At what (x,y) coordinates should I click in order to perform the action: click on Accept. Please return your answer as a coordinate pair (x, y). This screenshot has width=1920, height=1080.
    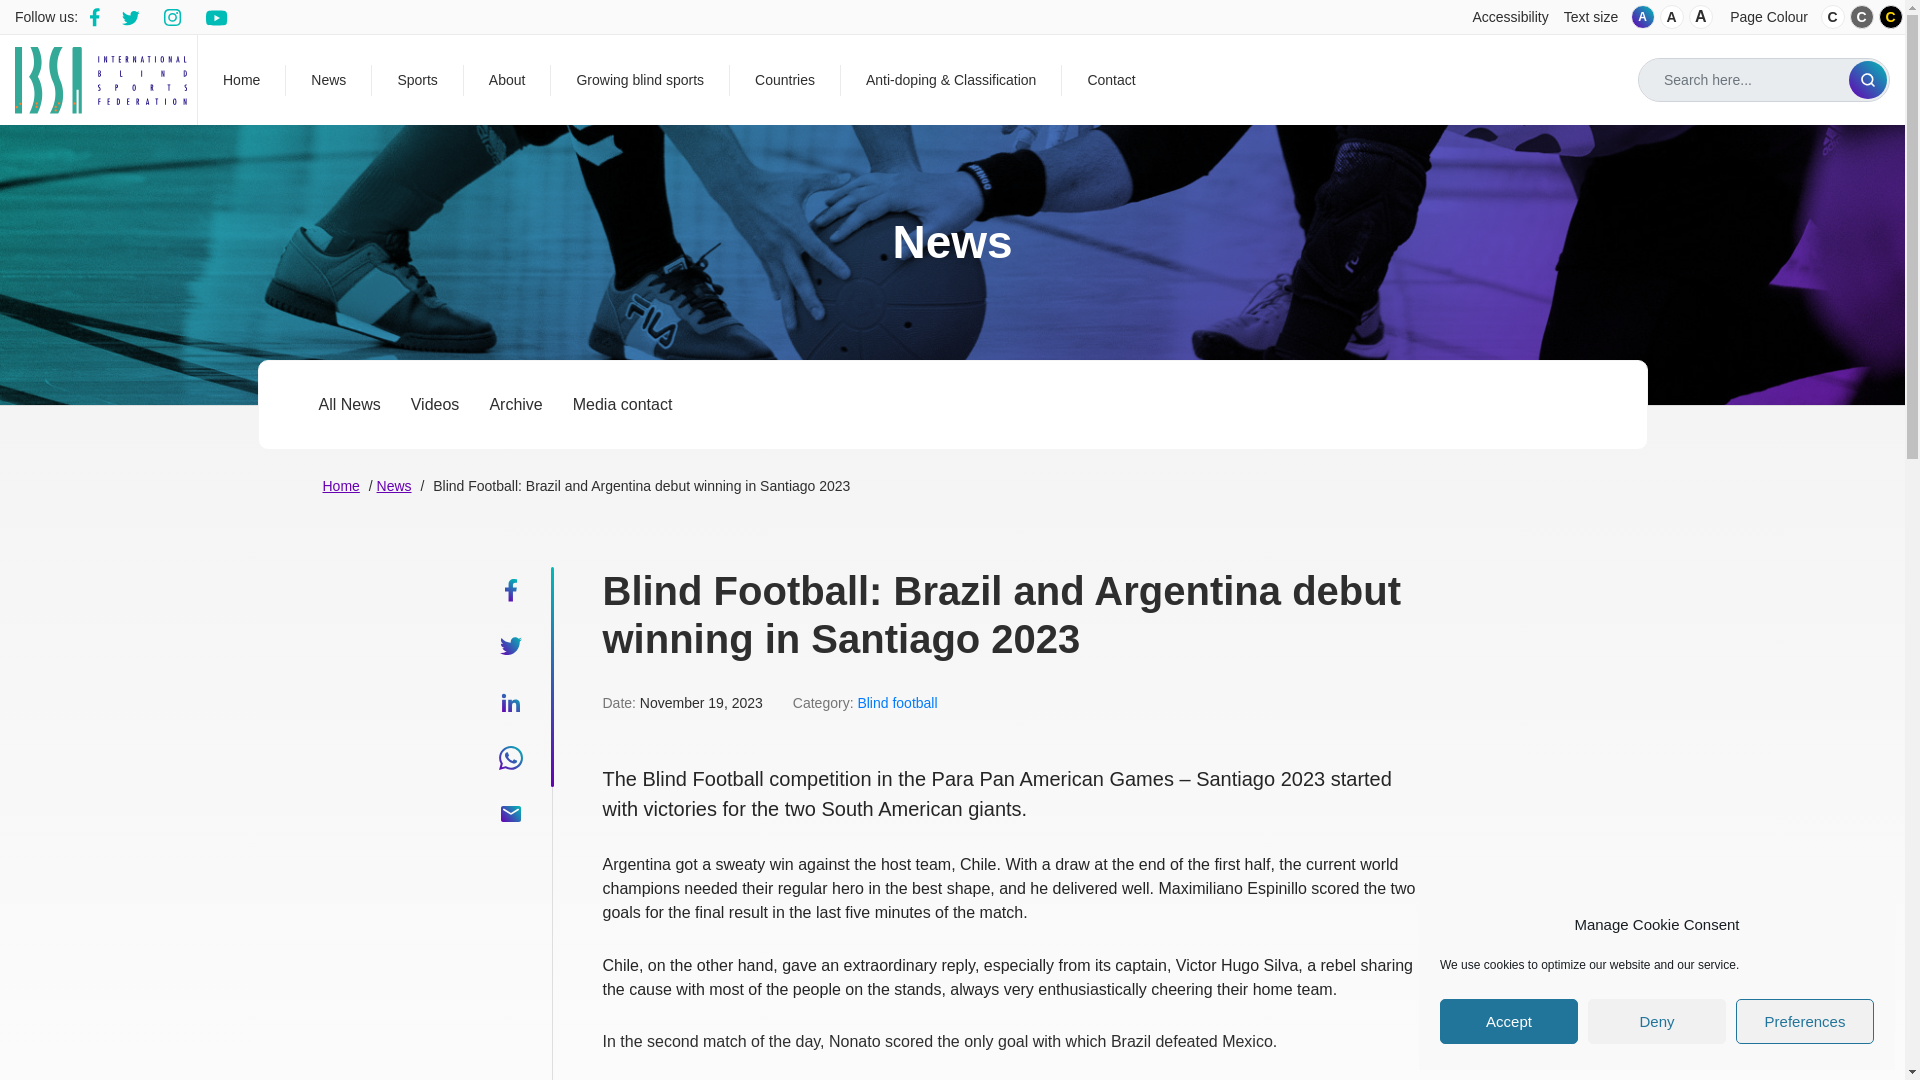
    Looking at the image, I should click on (1509, 1022).